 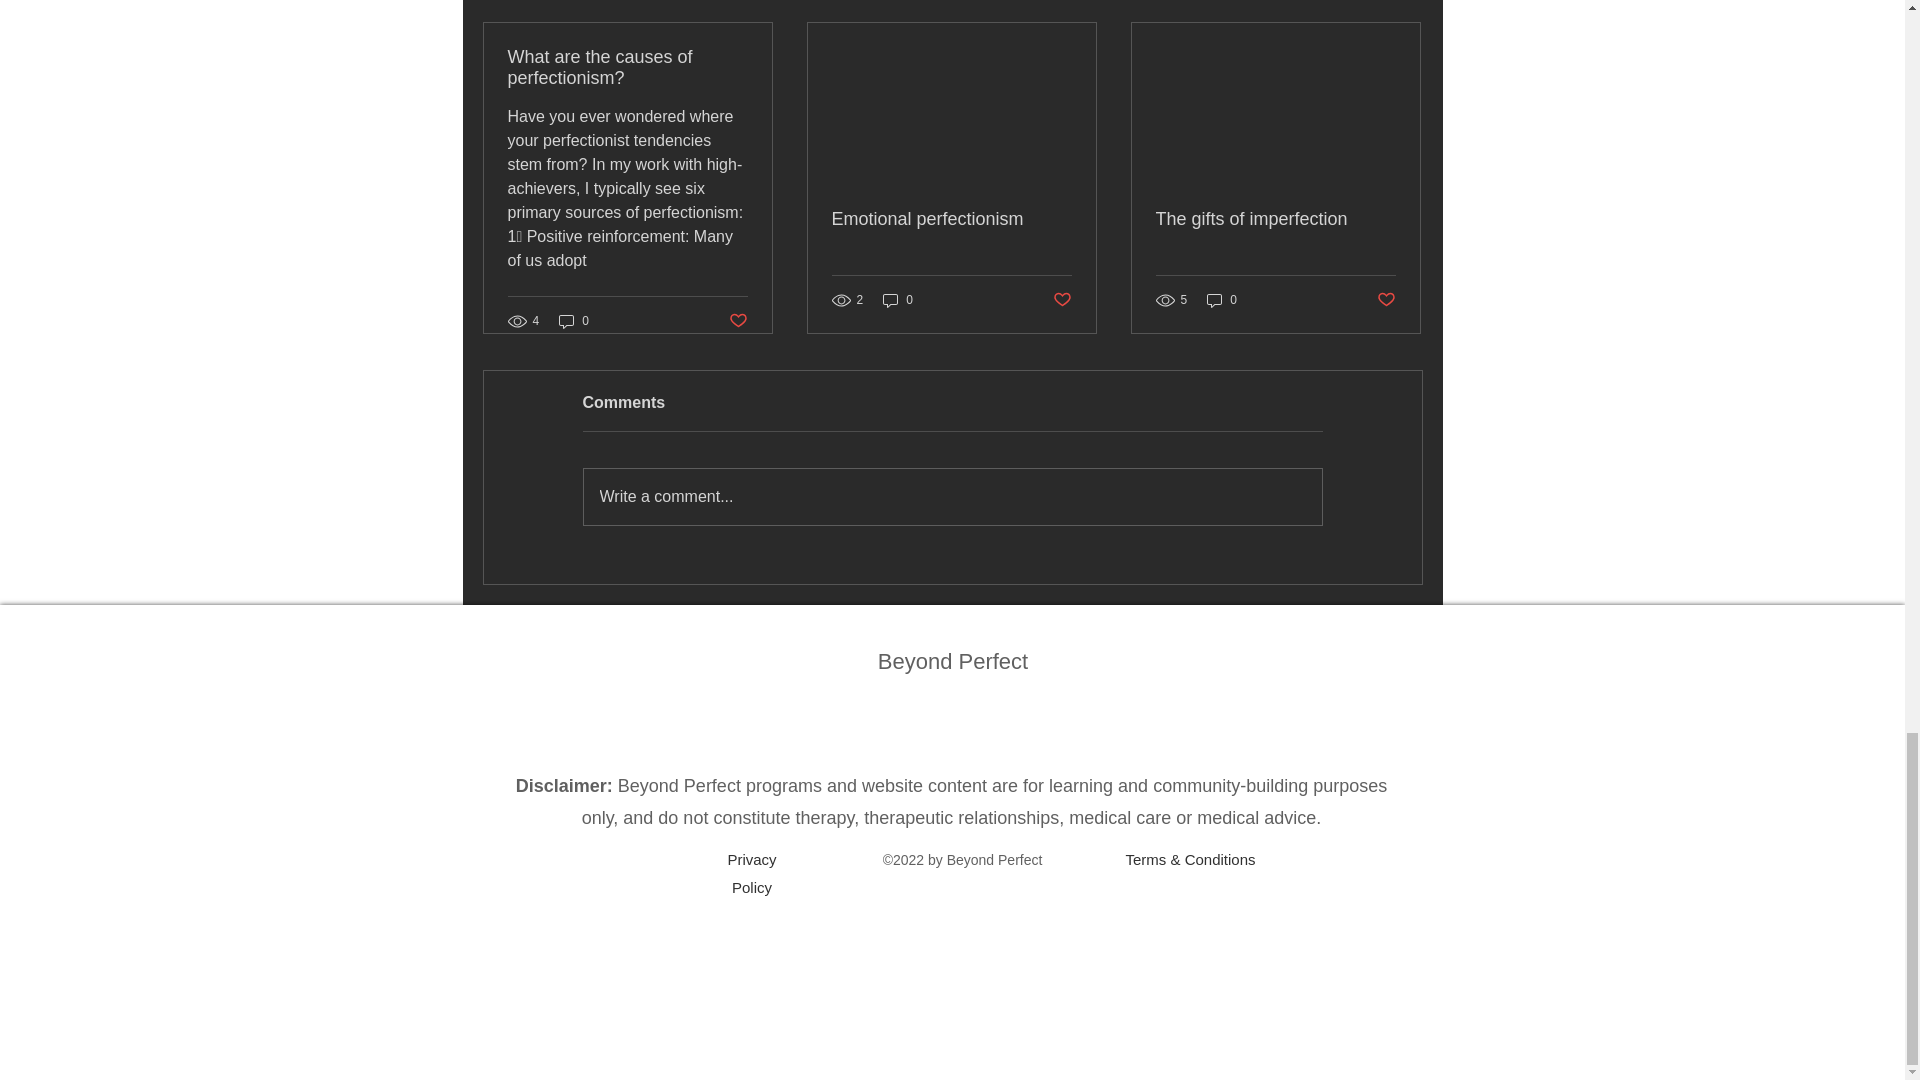 What do you see at coordinates (1400, 1) in the screenshot?
I see `See All` at bounding box center [1400, 1].